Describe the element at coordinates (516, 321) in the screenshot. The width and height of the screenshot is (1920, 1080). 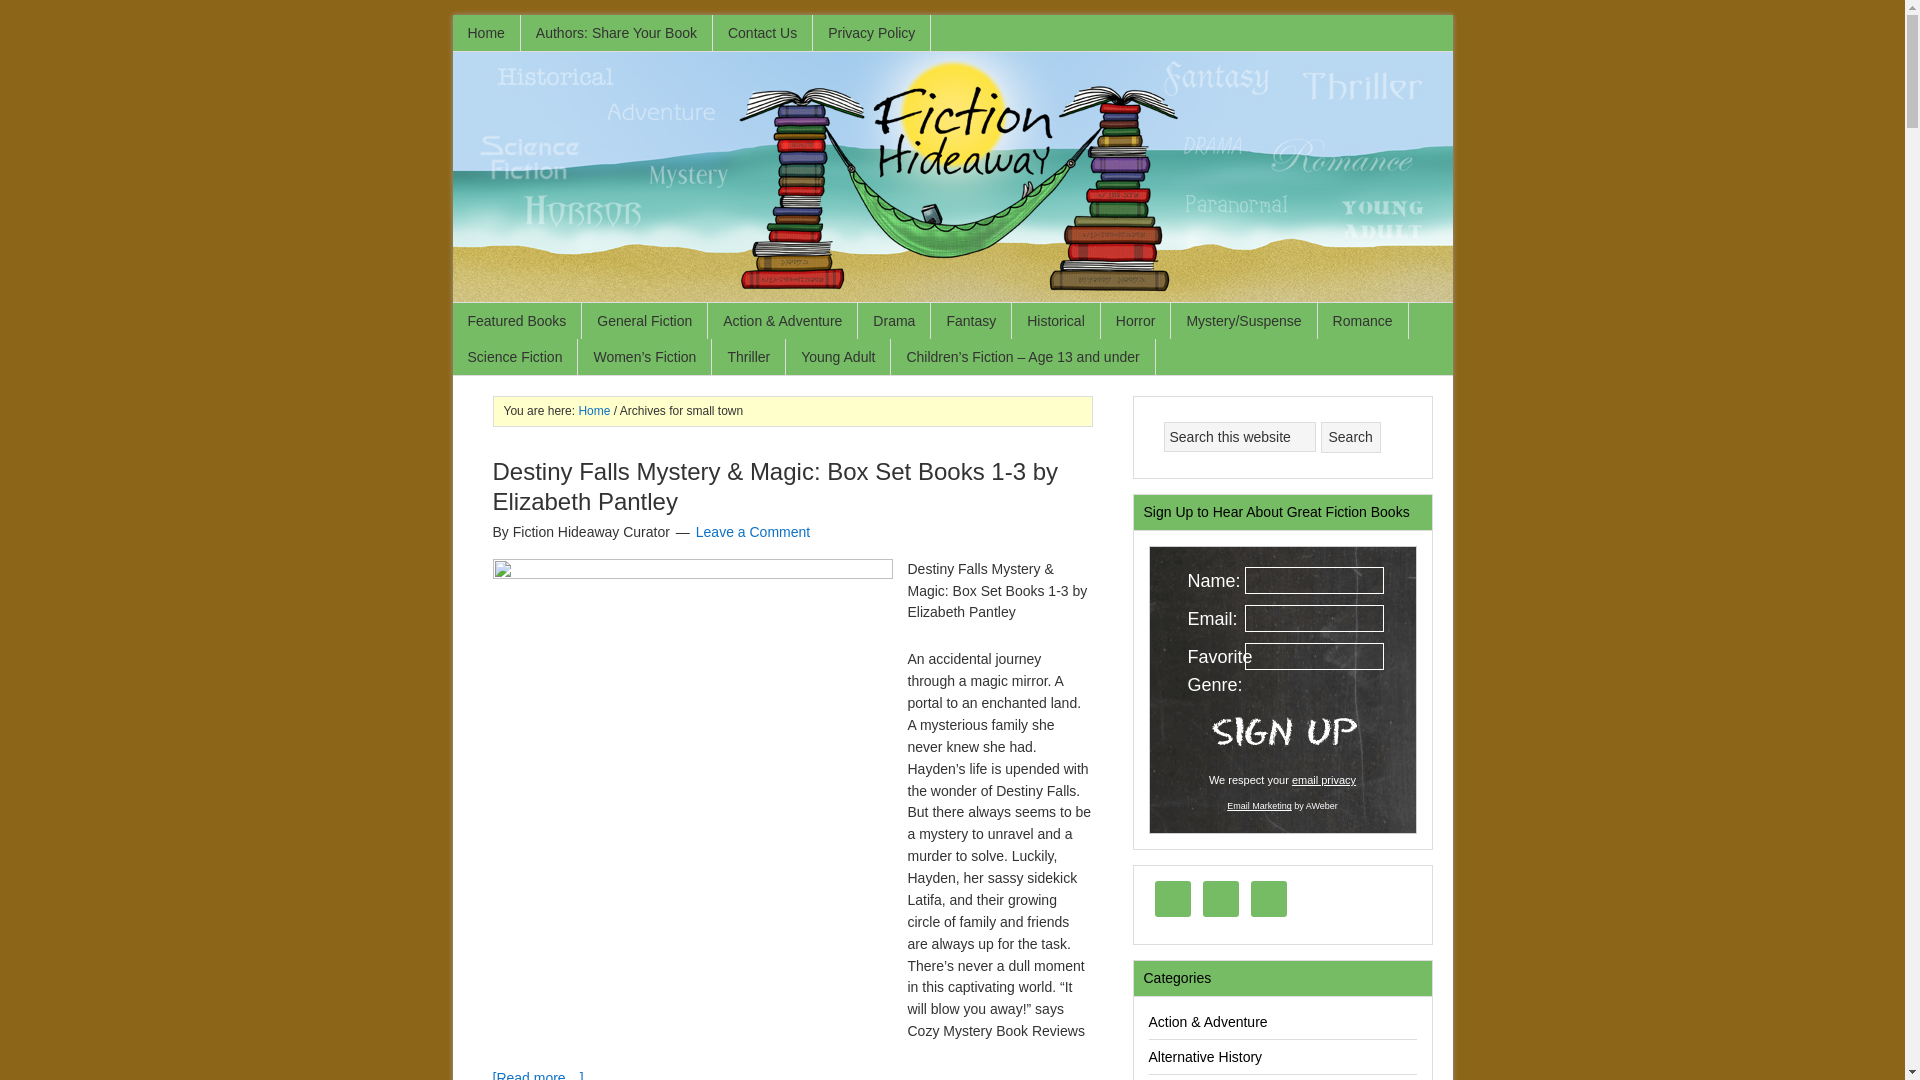
I see `Featured Books` at that location.